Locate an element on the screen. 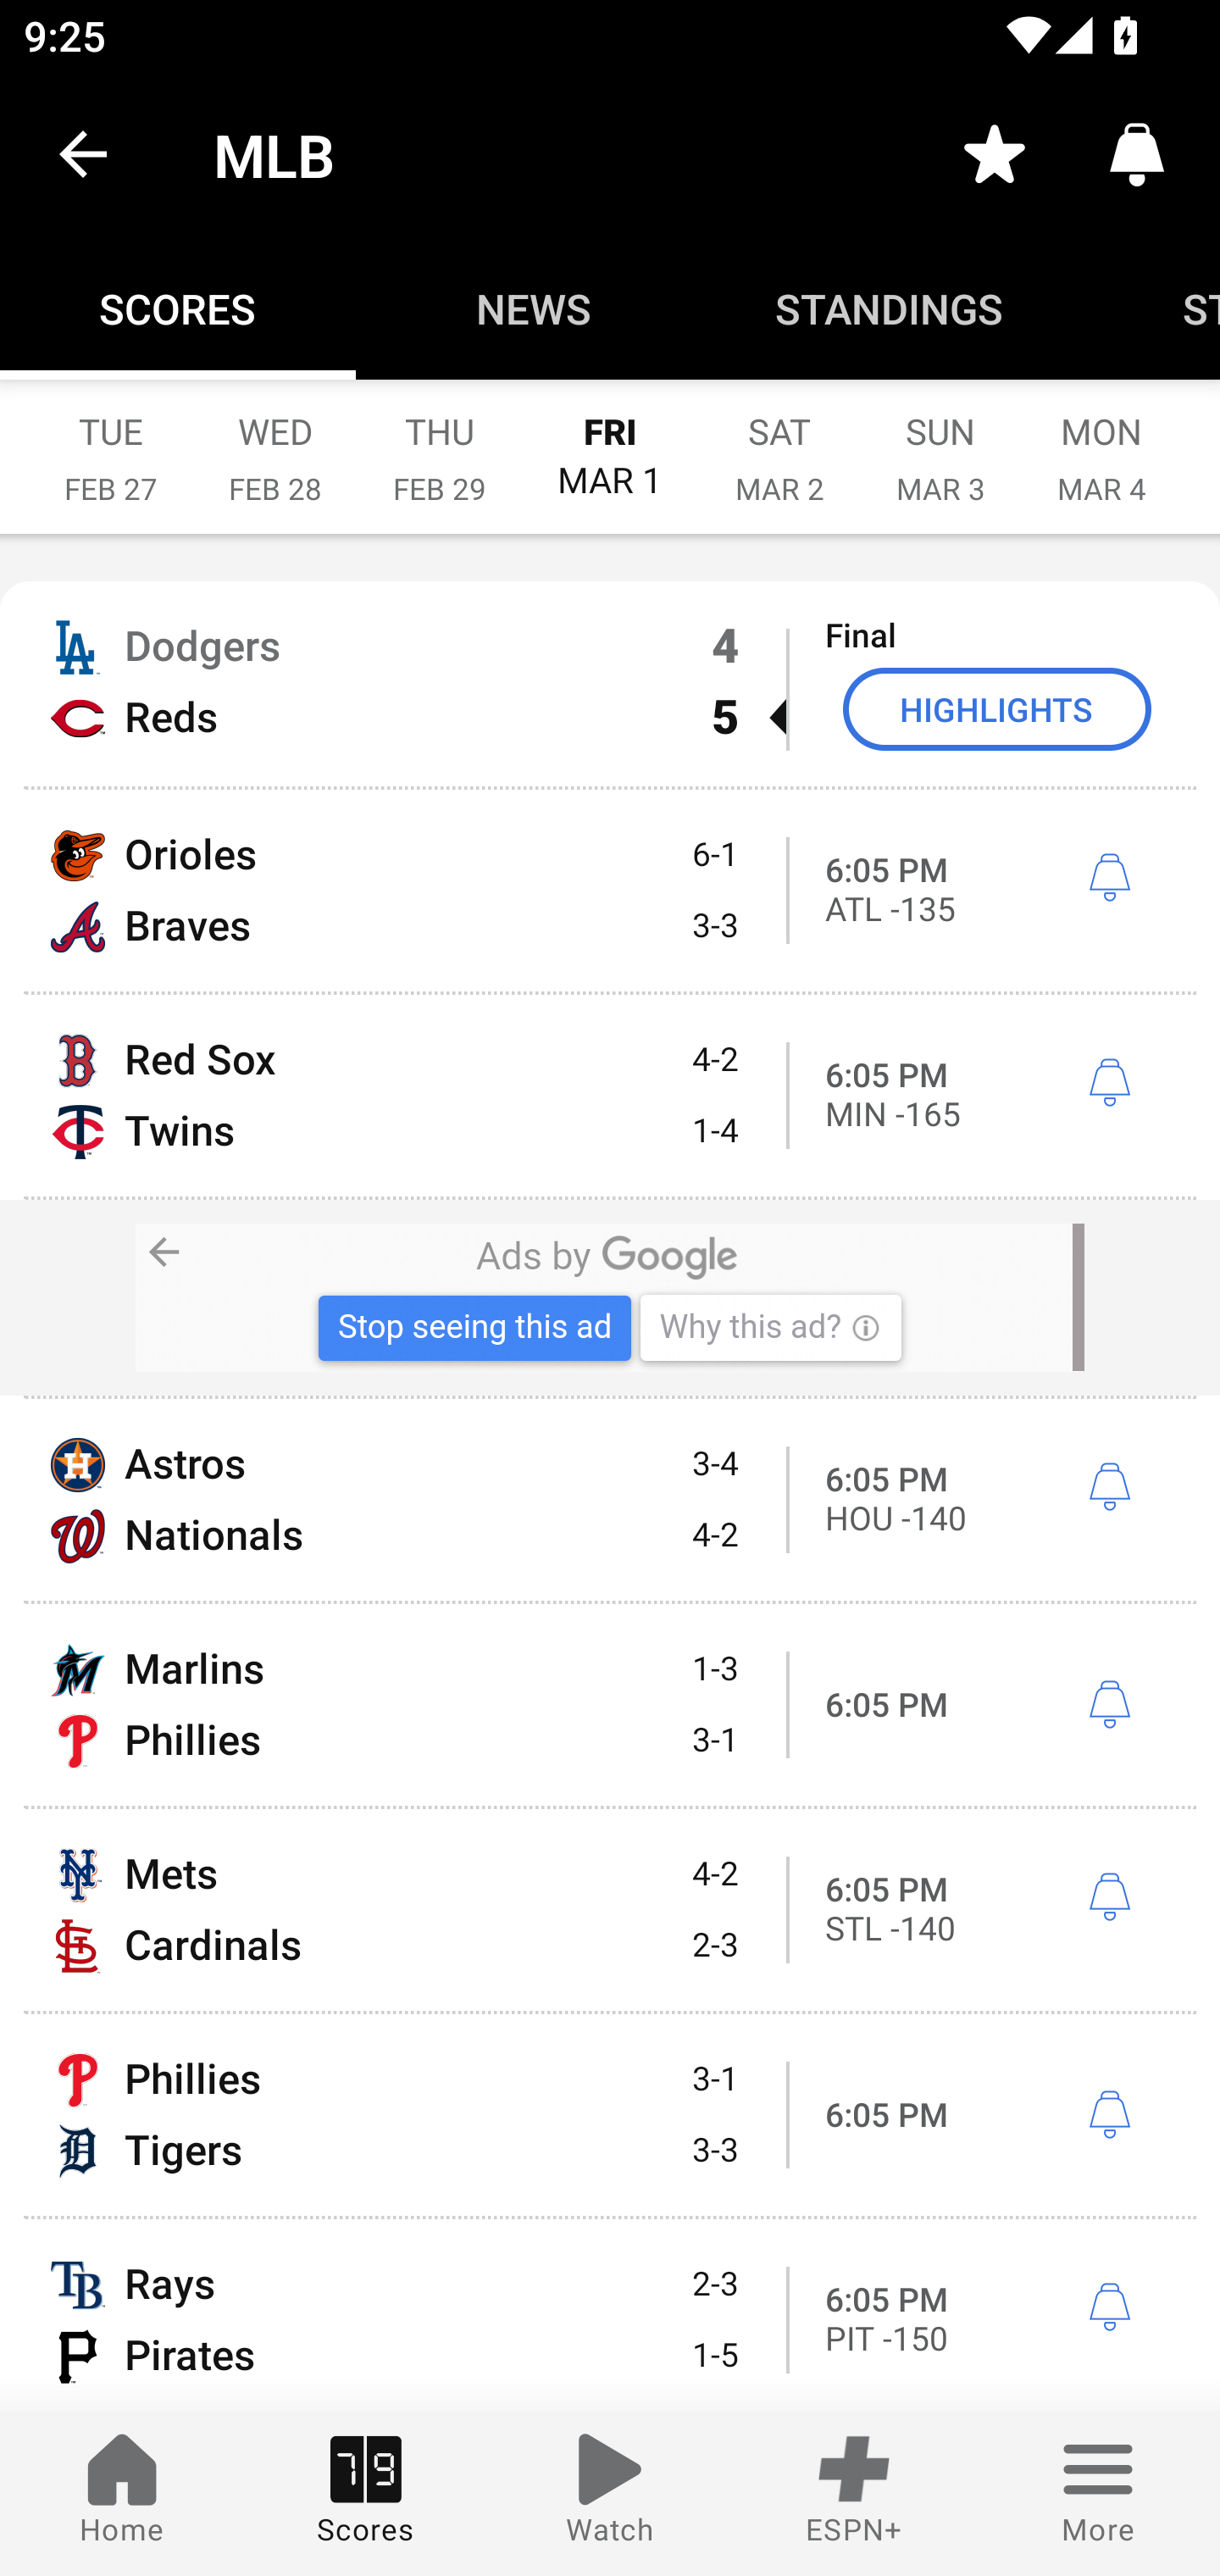  í is located at coordinates (1109, 1487).